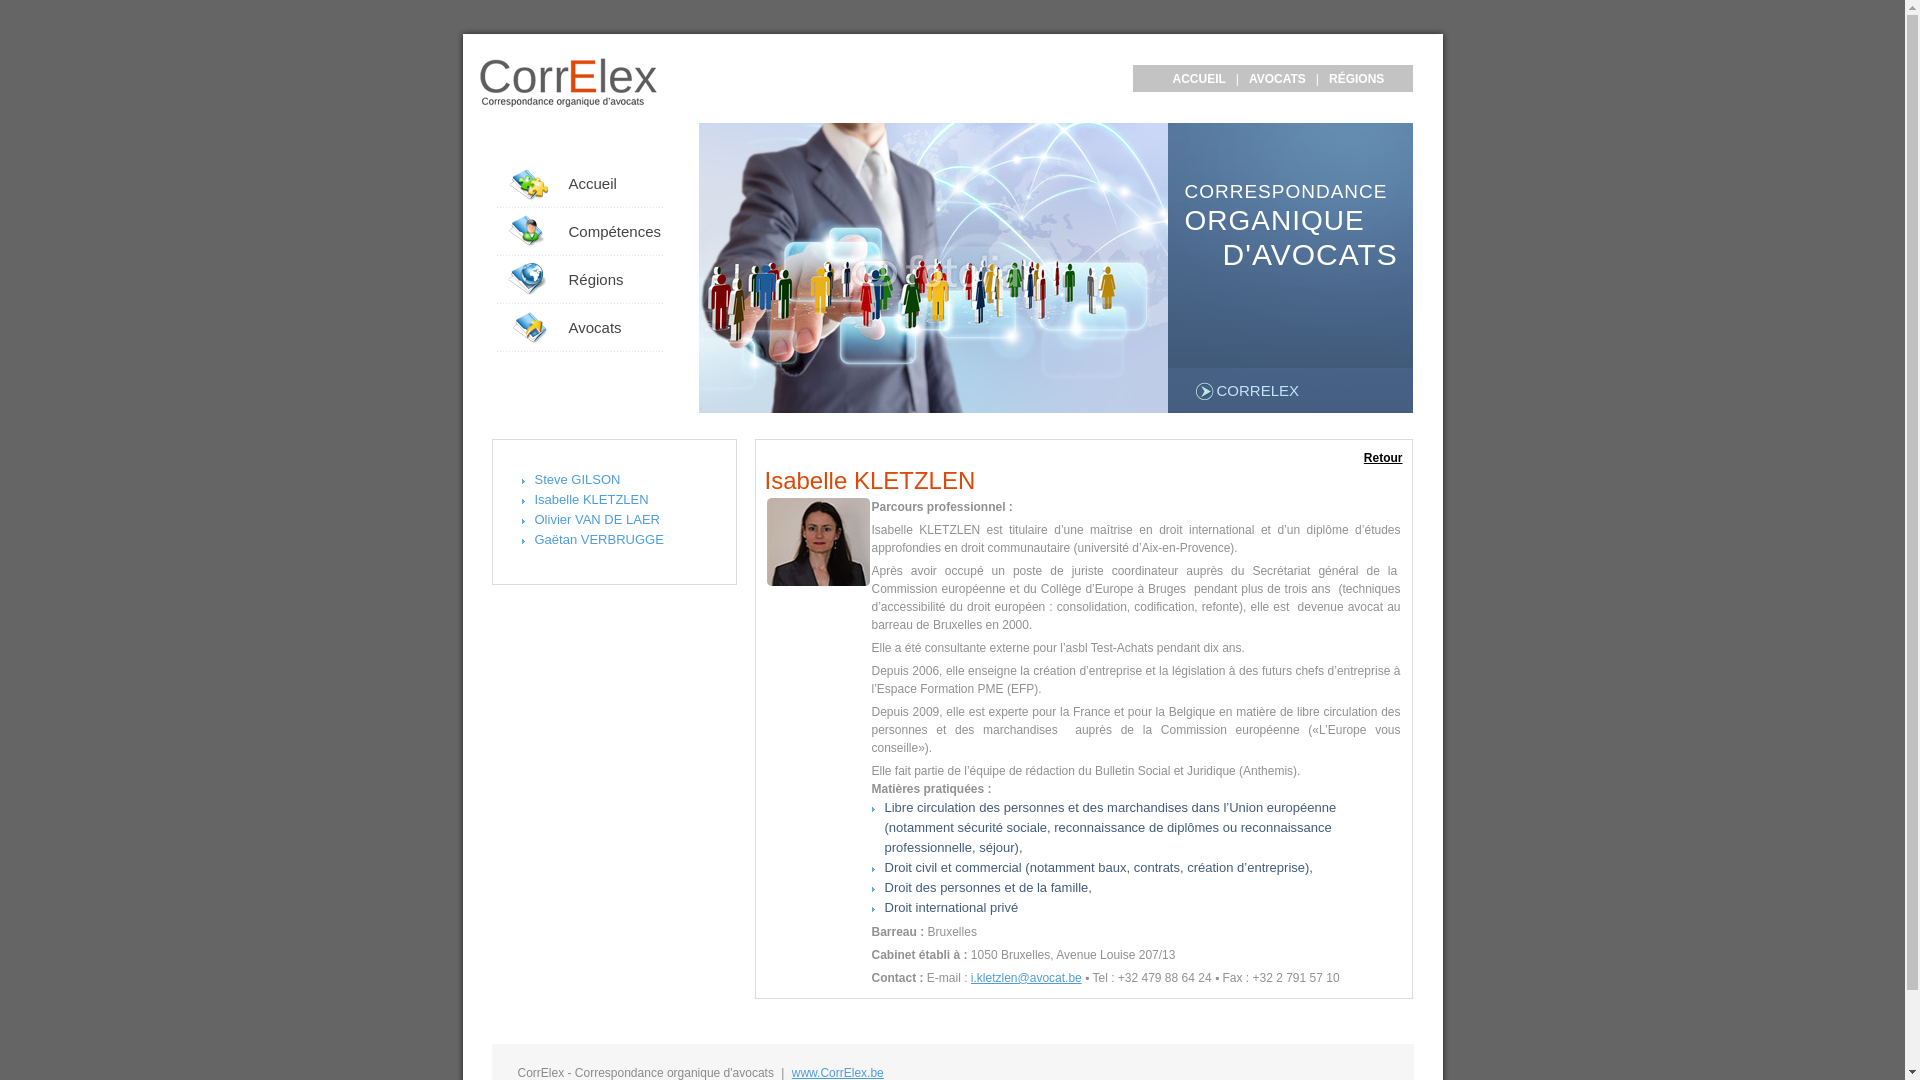  Describe the element at coordinates (591, 500) in the screenshot. I see `Isabelle KLETZLEN` at that location.